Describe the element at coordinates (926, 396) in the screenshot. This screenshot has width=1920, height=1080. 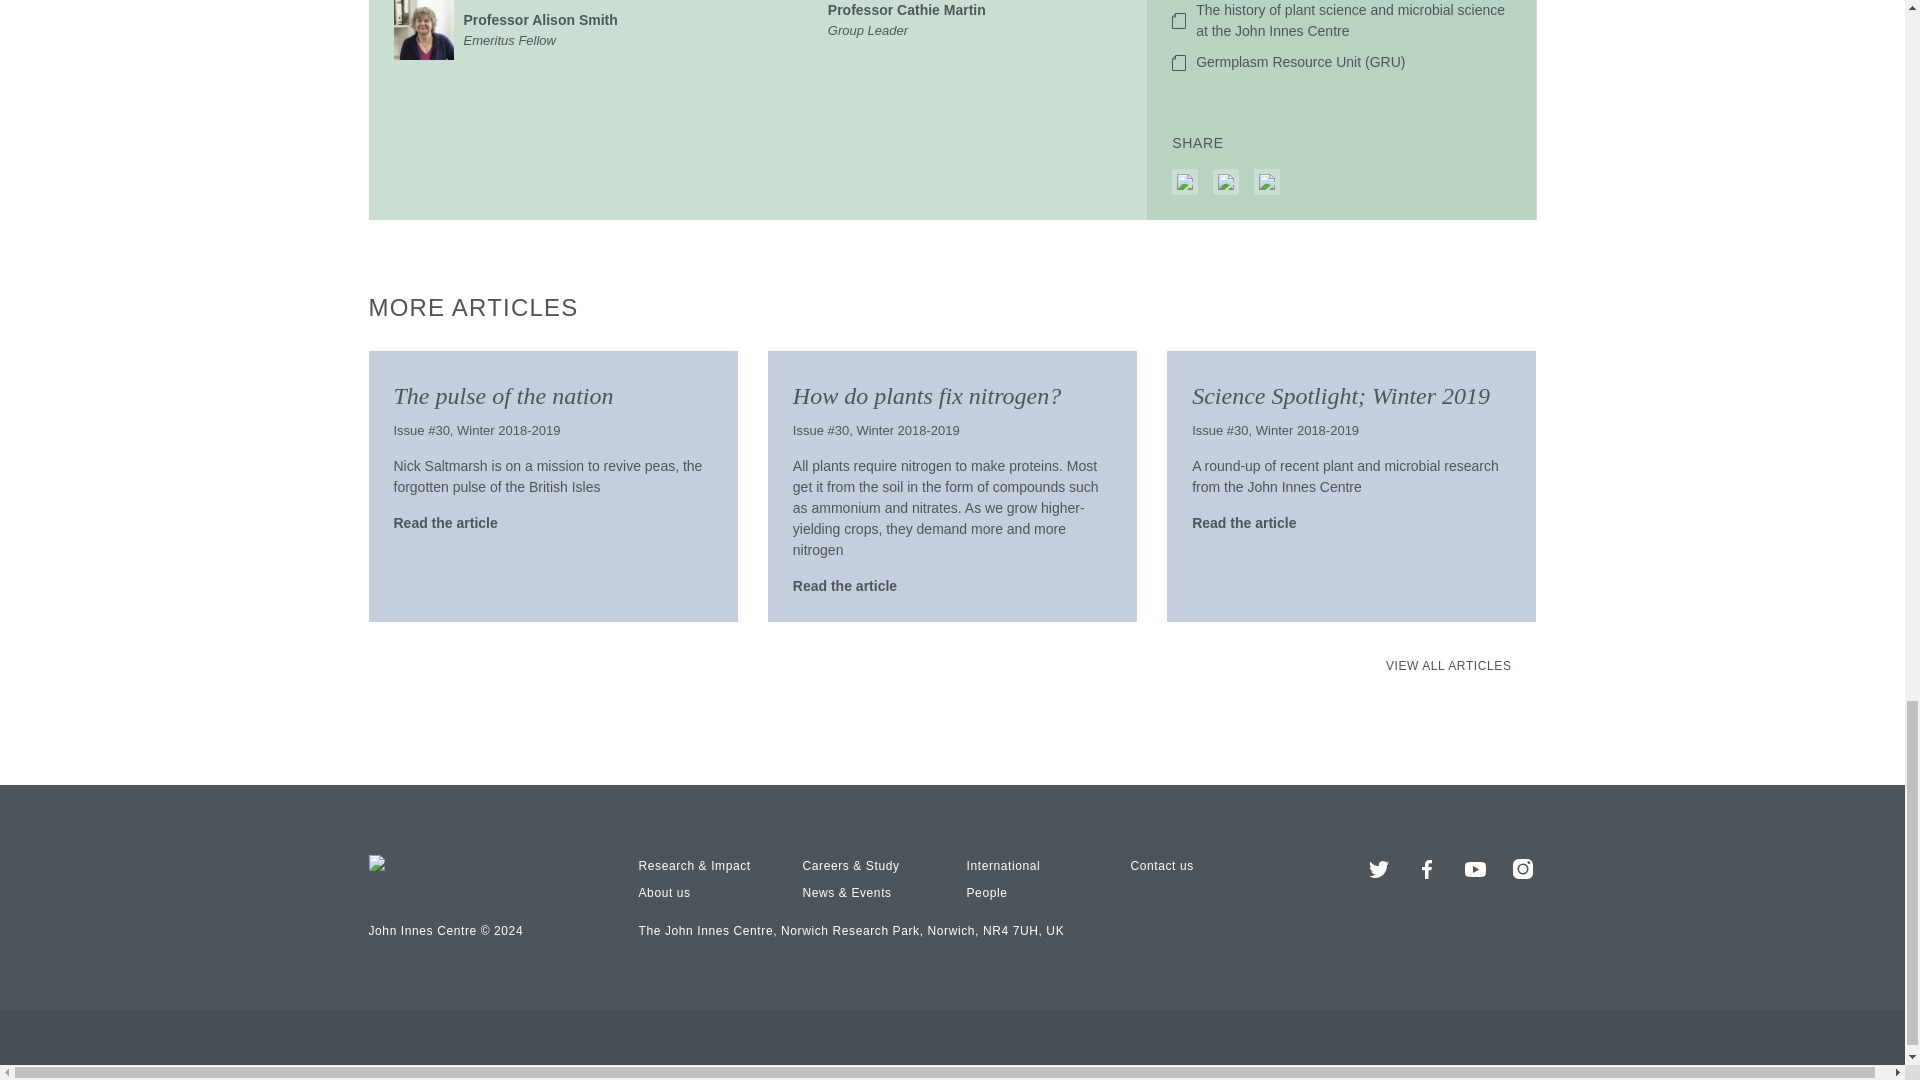
I see `How do plants fix nitrogen?` at that location.